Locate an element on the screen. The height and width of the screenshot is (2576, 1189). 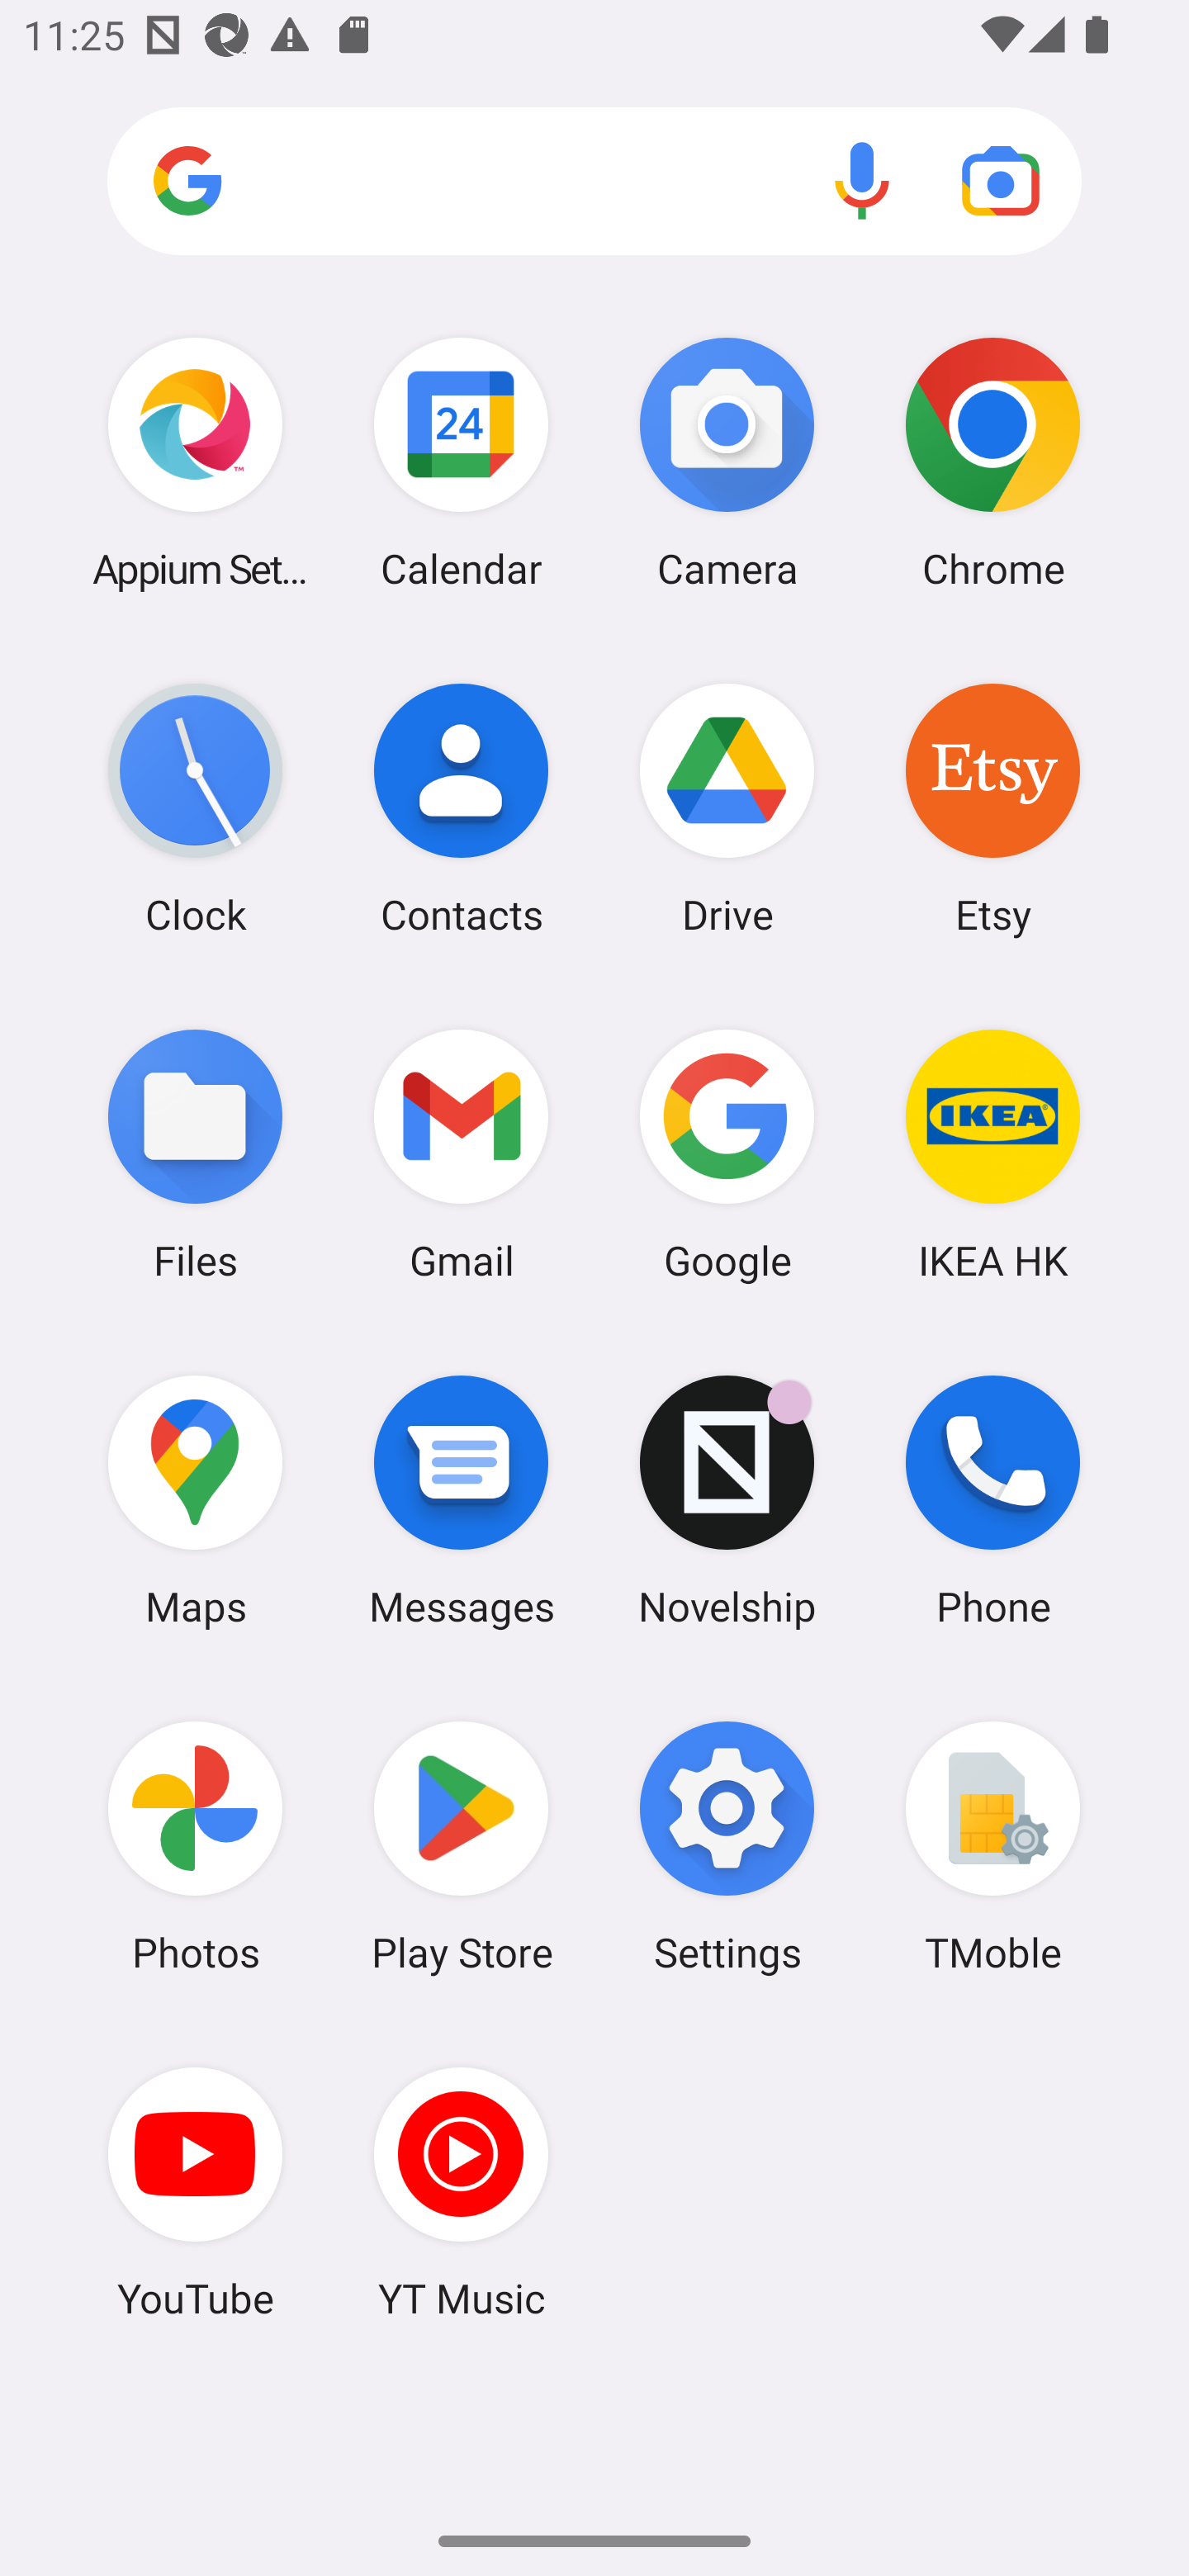
Clock is located at coordinates (195, 808).